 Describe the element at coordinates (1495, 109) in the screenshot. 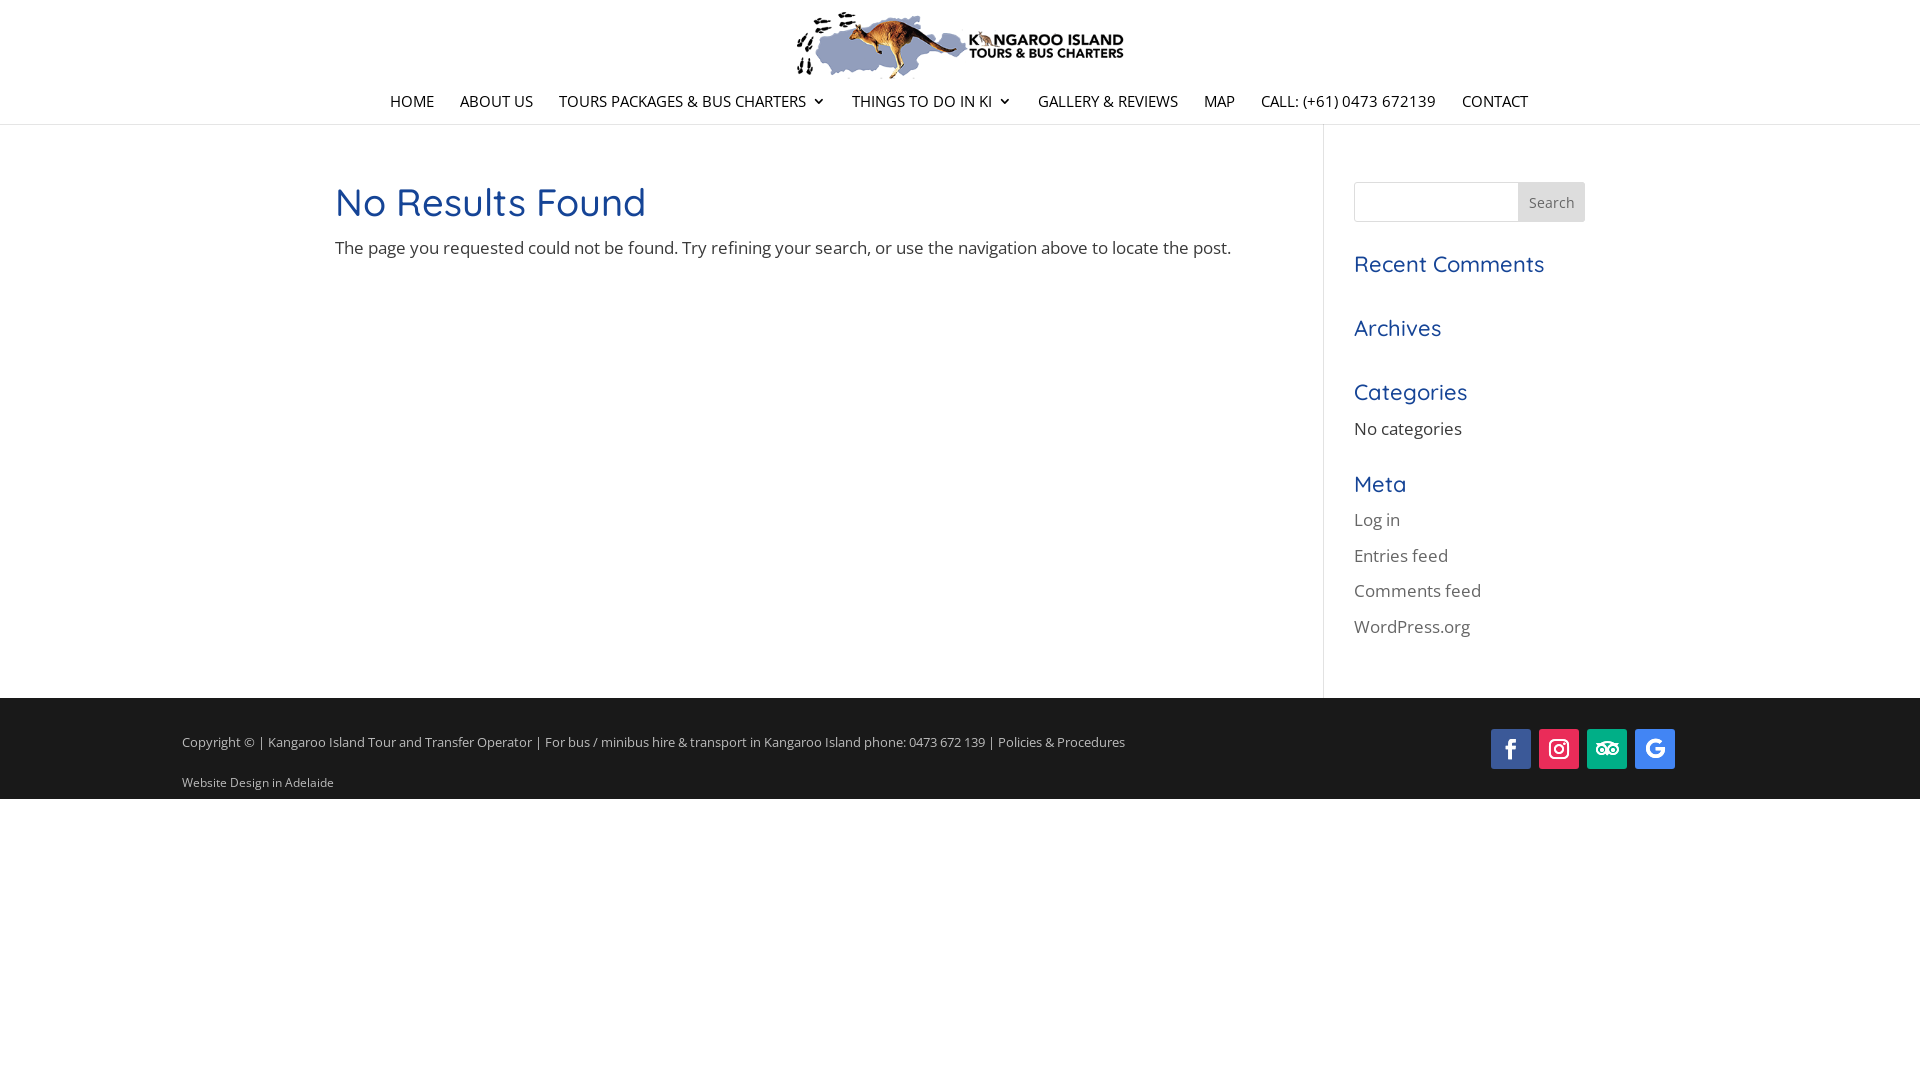

I see `CONTACT` at that location.